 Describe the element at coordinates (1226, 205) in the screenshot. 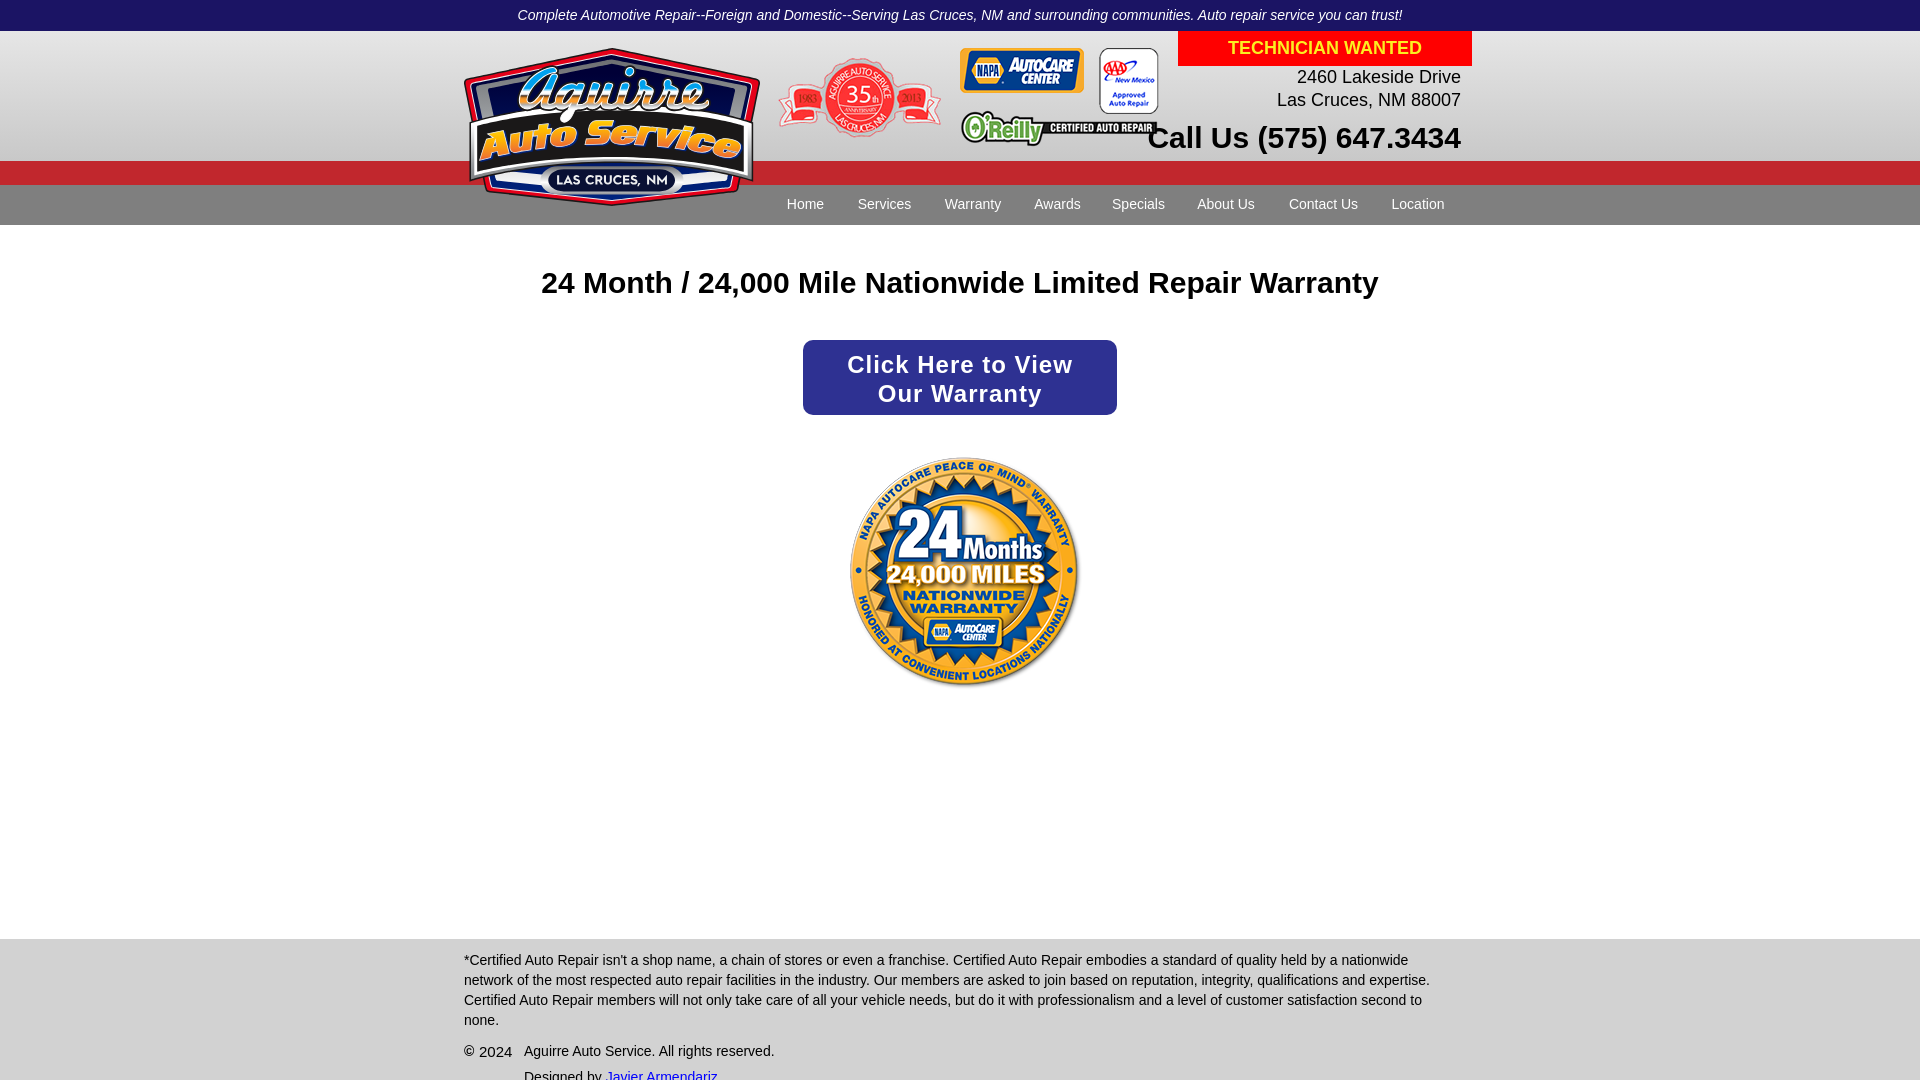

I see `Services` at that location.